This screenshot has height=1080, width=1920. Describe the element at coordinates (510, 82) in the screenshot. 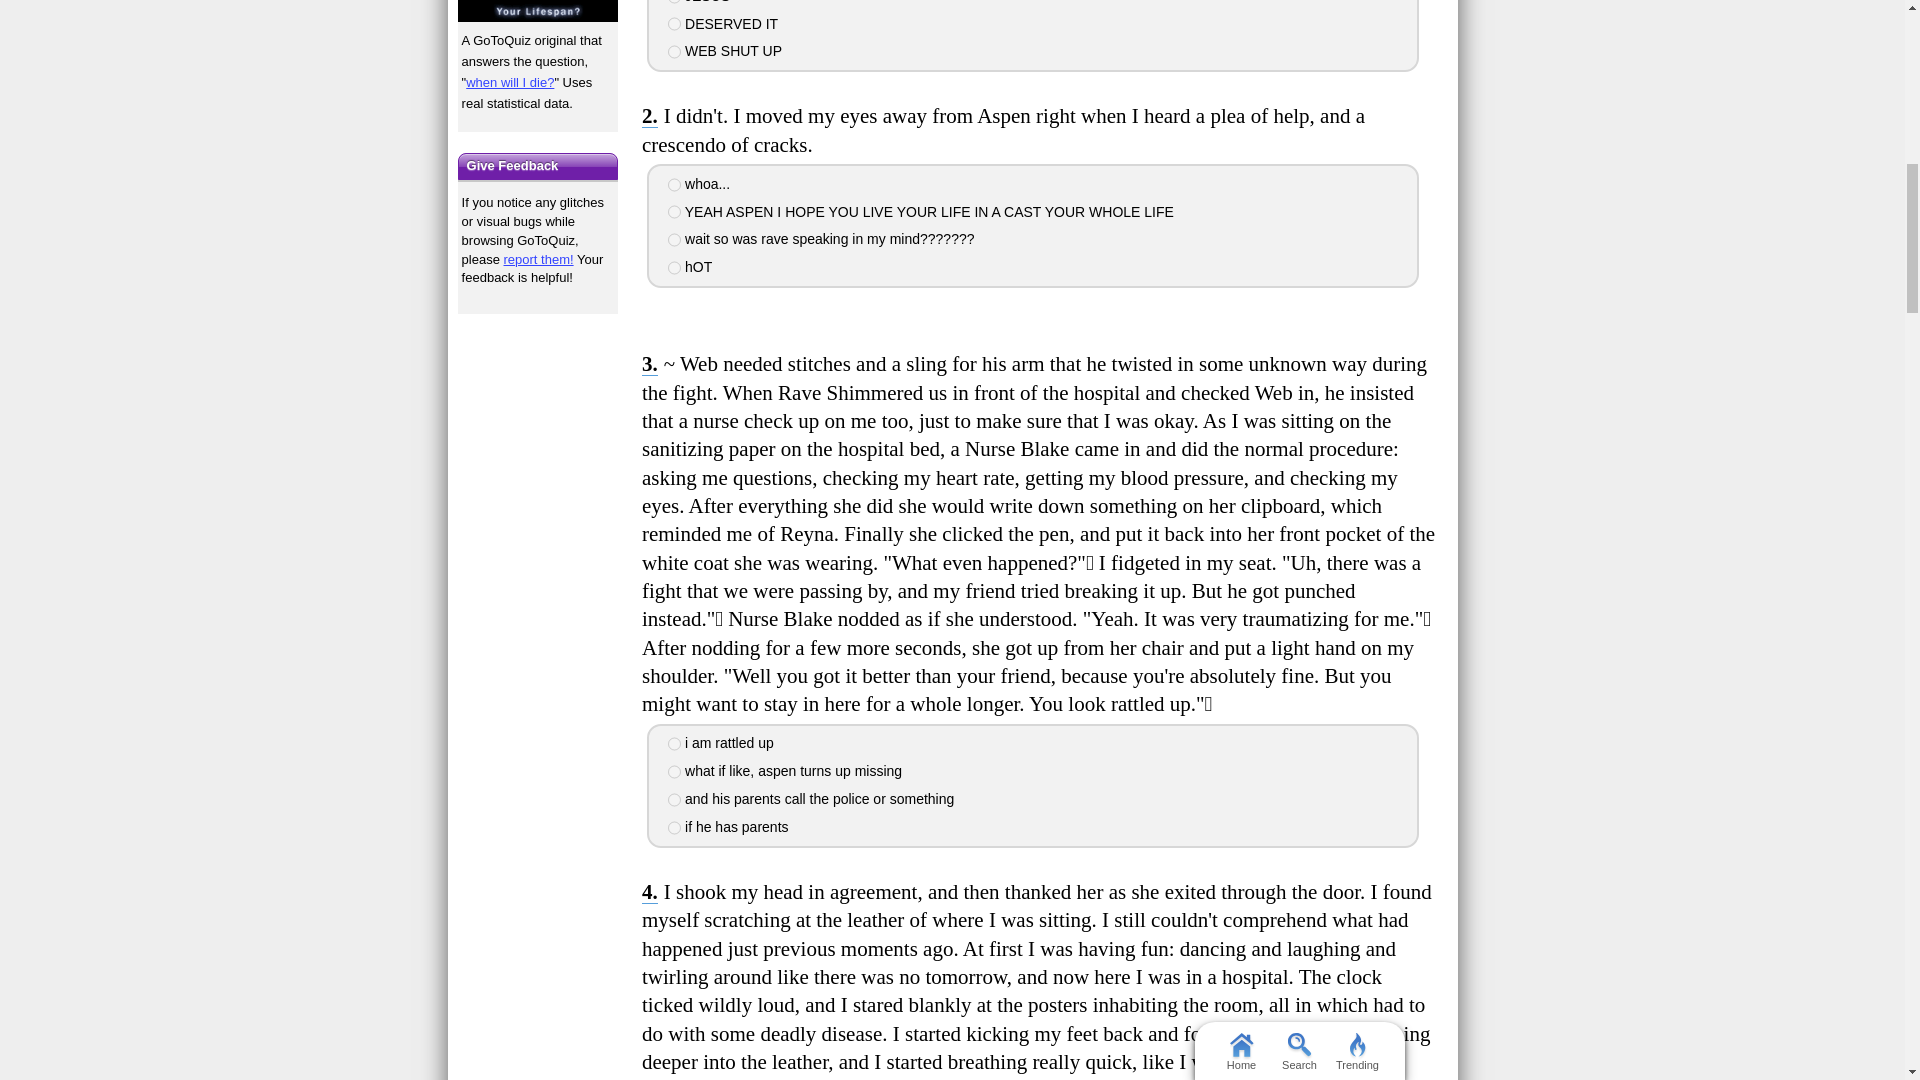

I see `when will I die?` at that location.